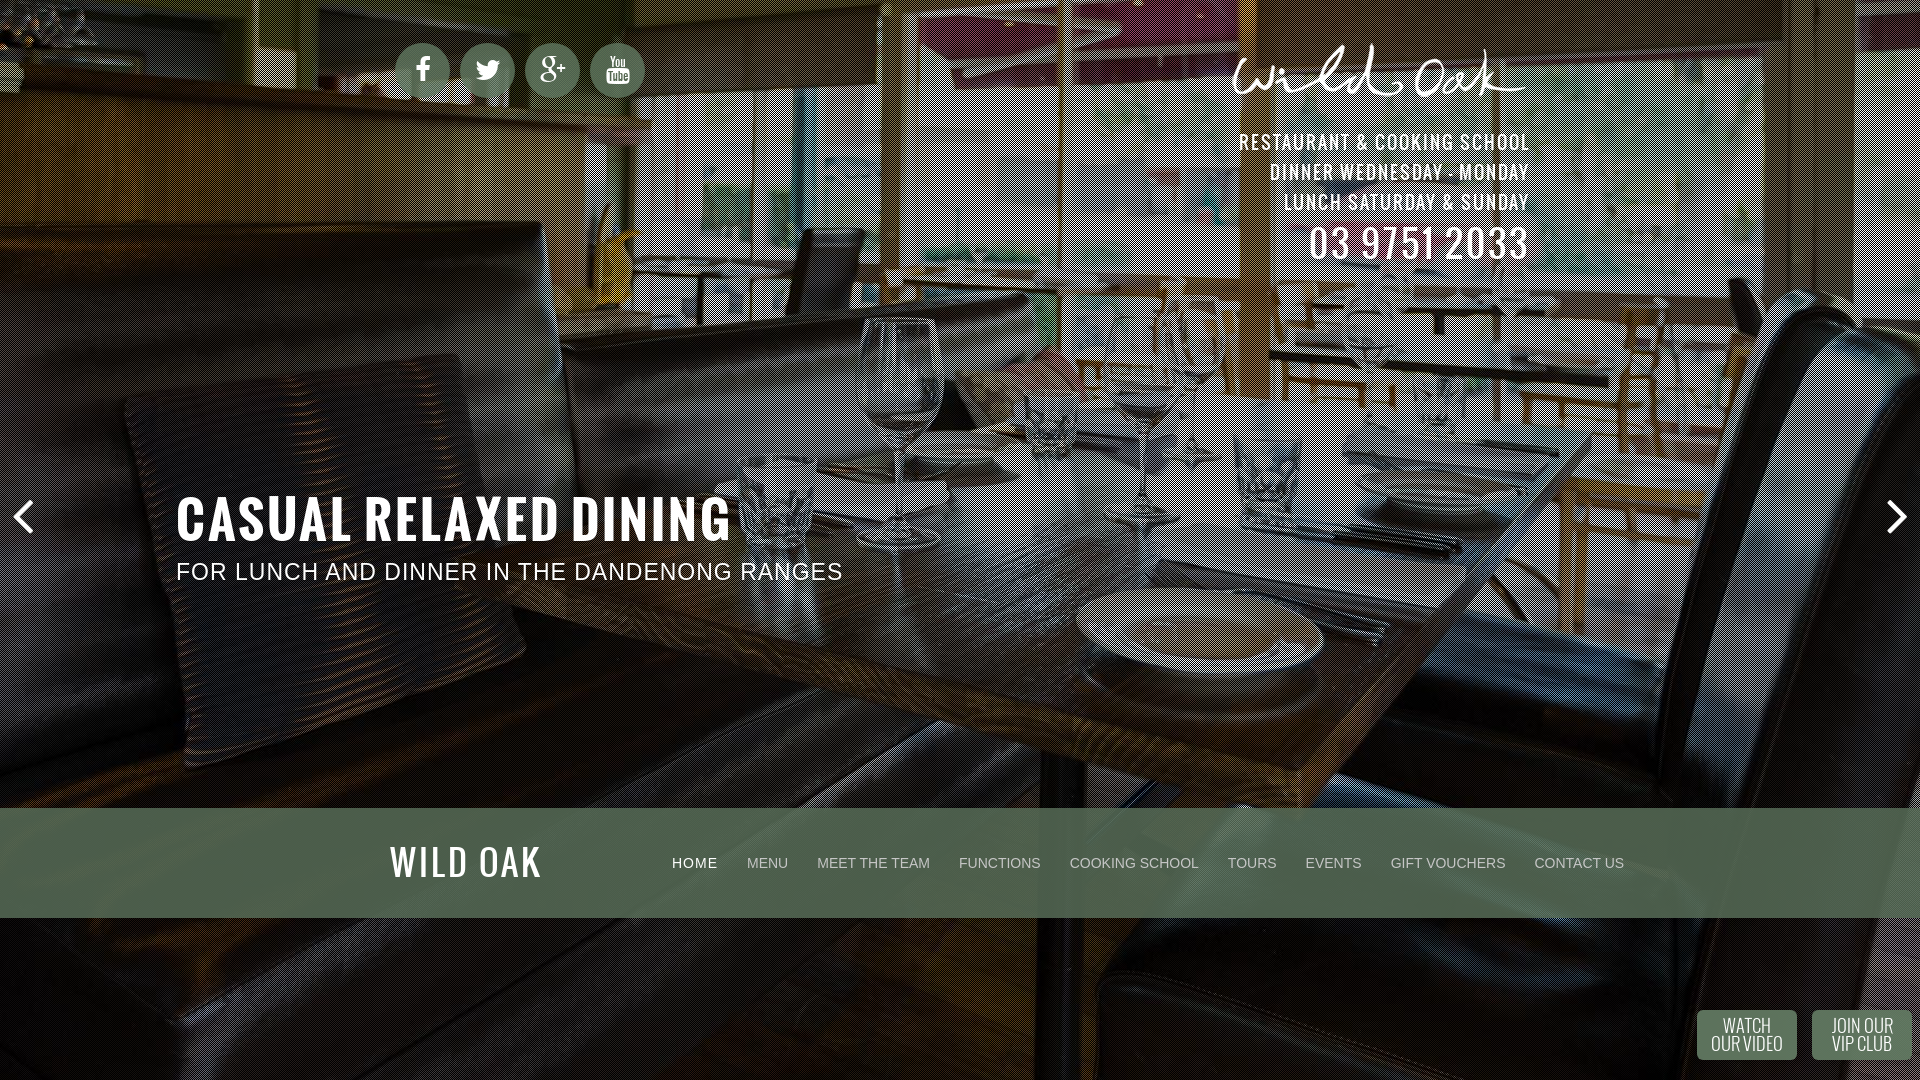  What do you see at coordinates (1000, 863) in the screenshot?
I see `FUNCTIONS` at bounding box center [1000, 863].